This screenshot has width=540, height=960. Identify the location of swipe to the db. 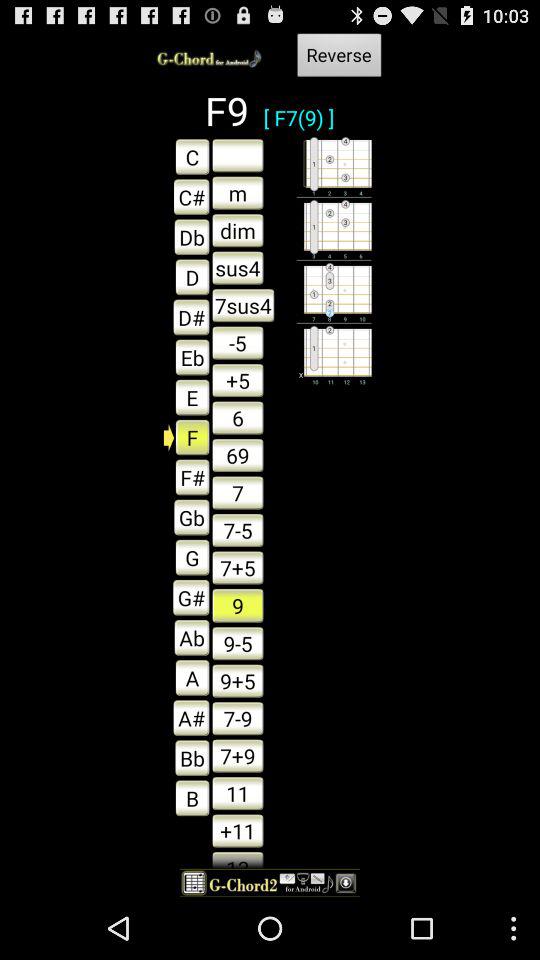
(186, 236).